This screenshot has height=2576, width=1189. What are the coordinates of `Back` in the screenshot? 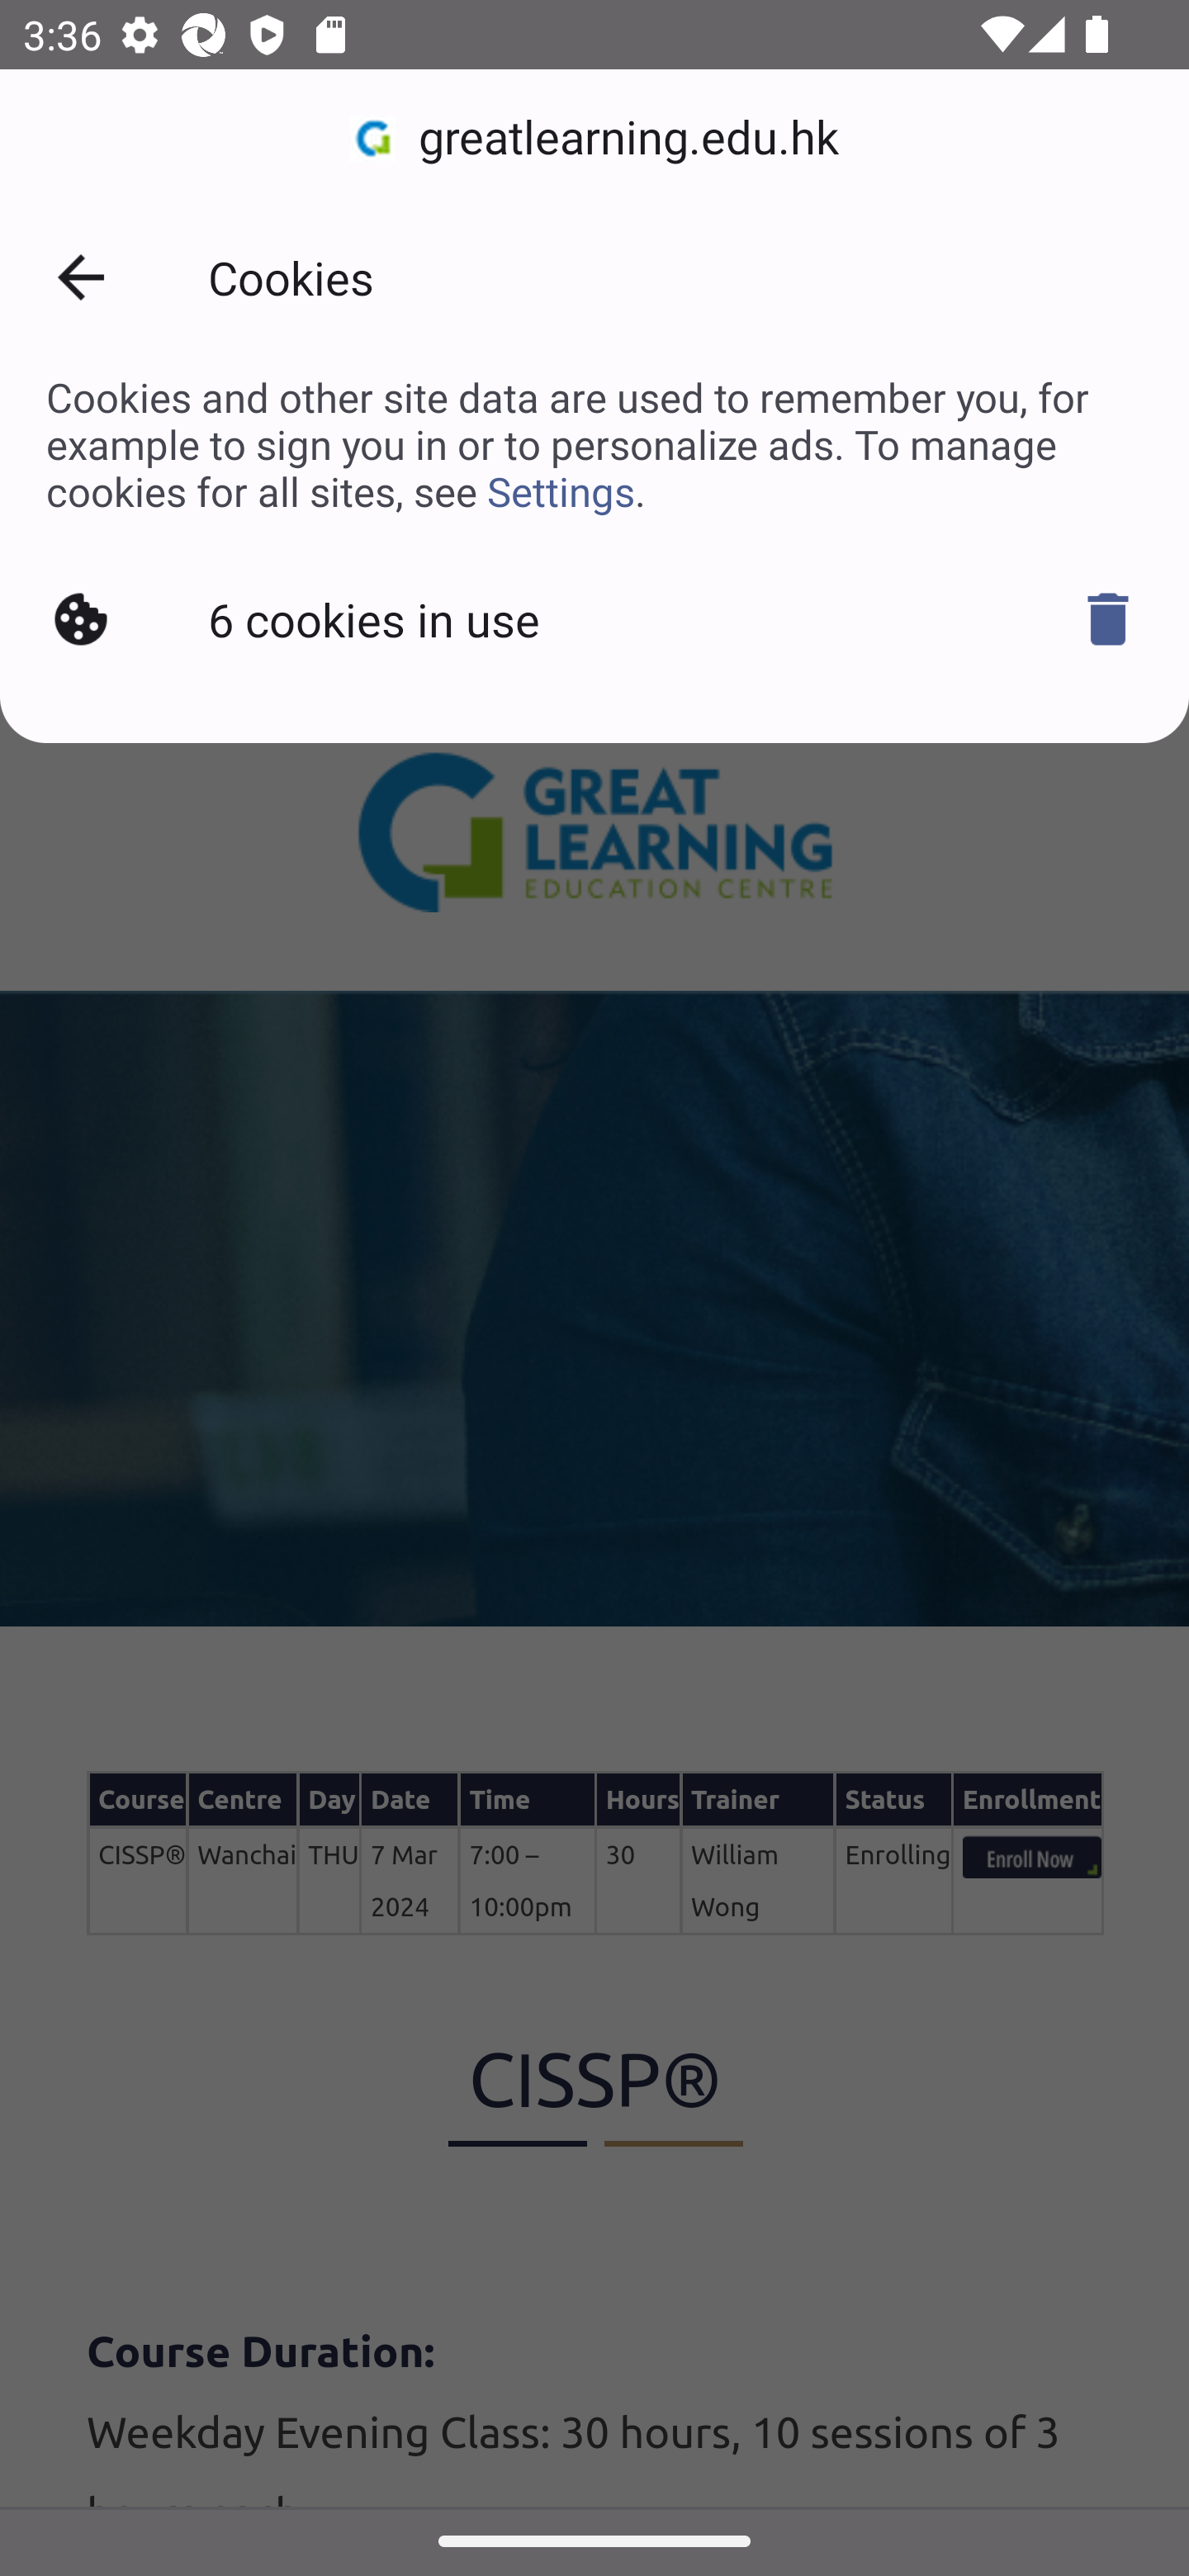 It's located at (81, 277).